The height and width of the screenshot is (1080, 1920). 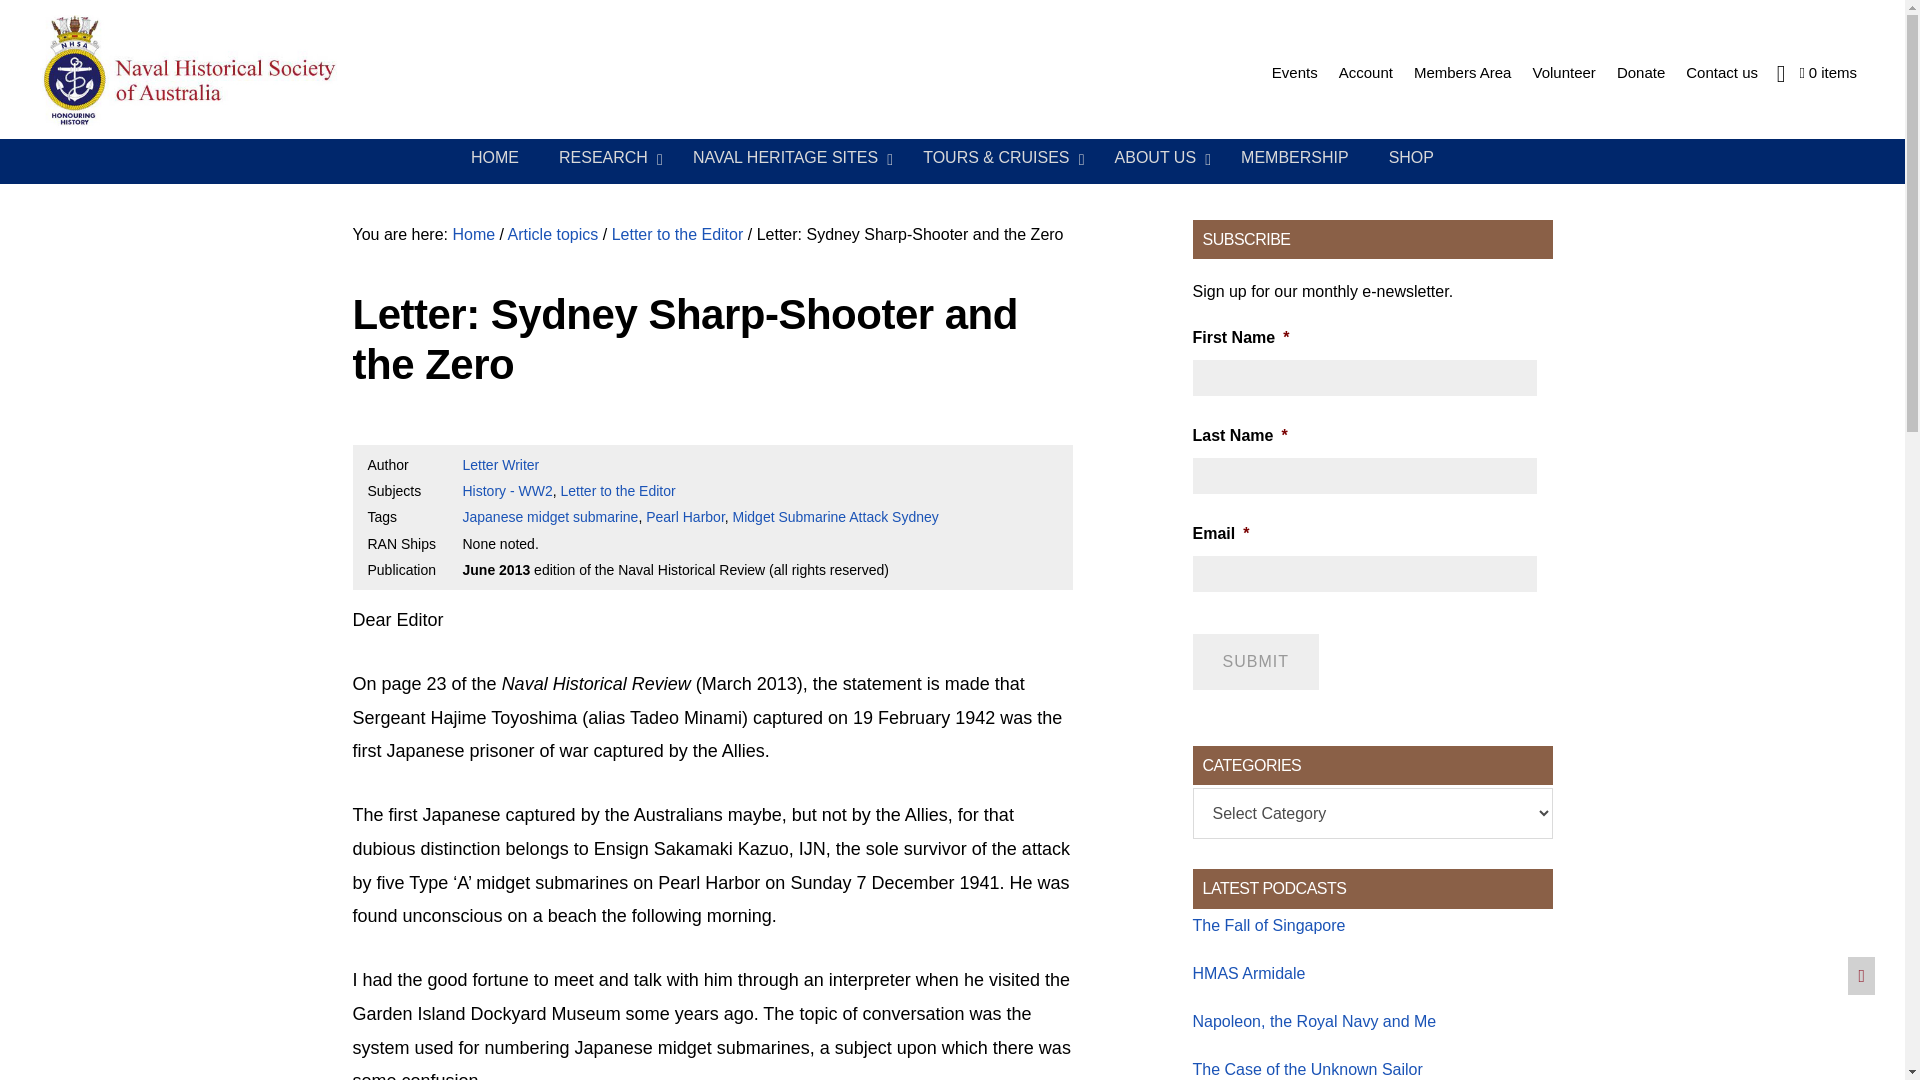 I want to click on Show Search, so click(x=1780, y=72).